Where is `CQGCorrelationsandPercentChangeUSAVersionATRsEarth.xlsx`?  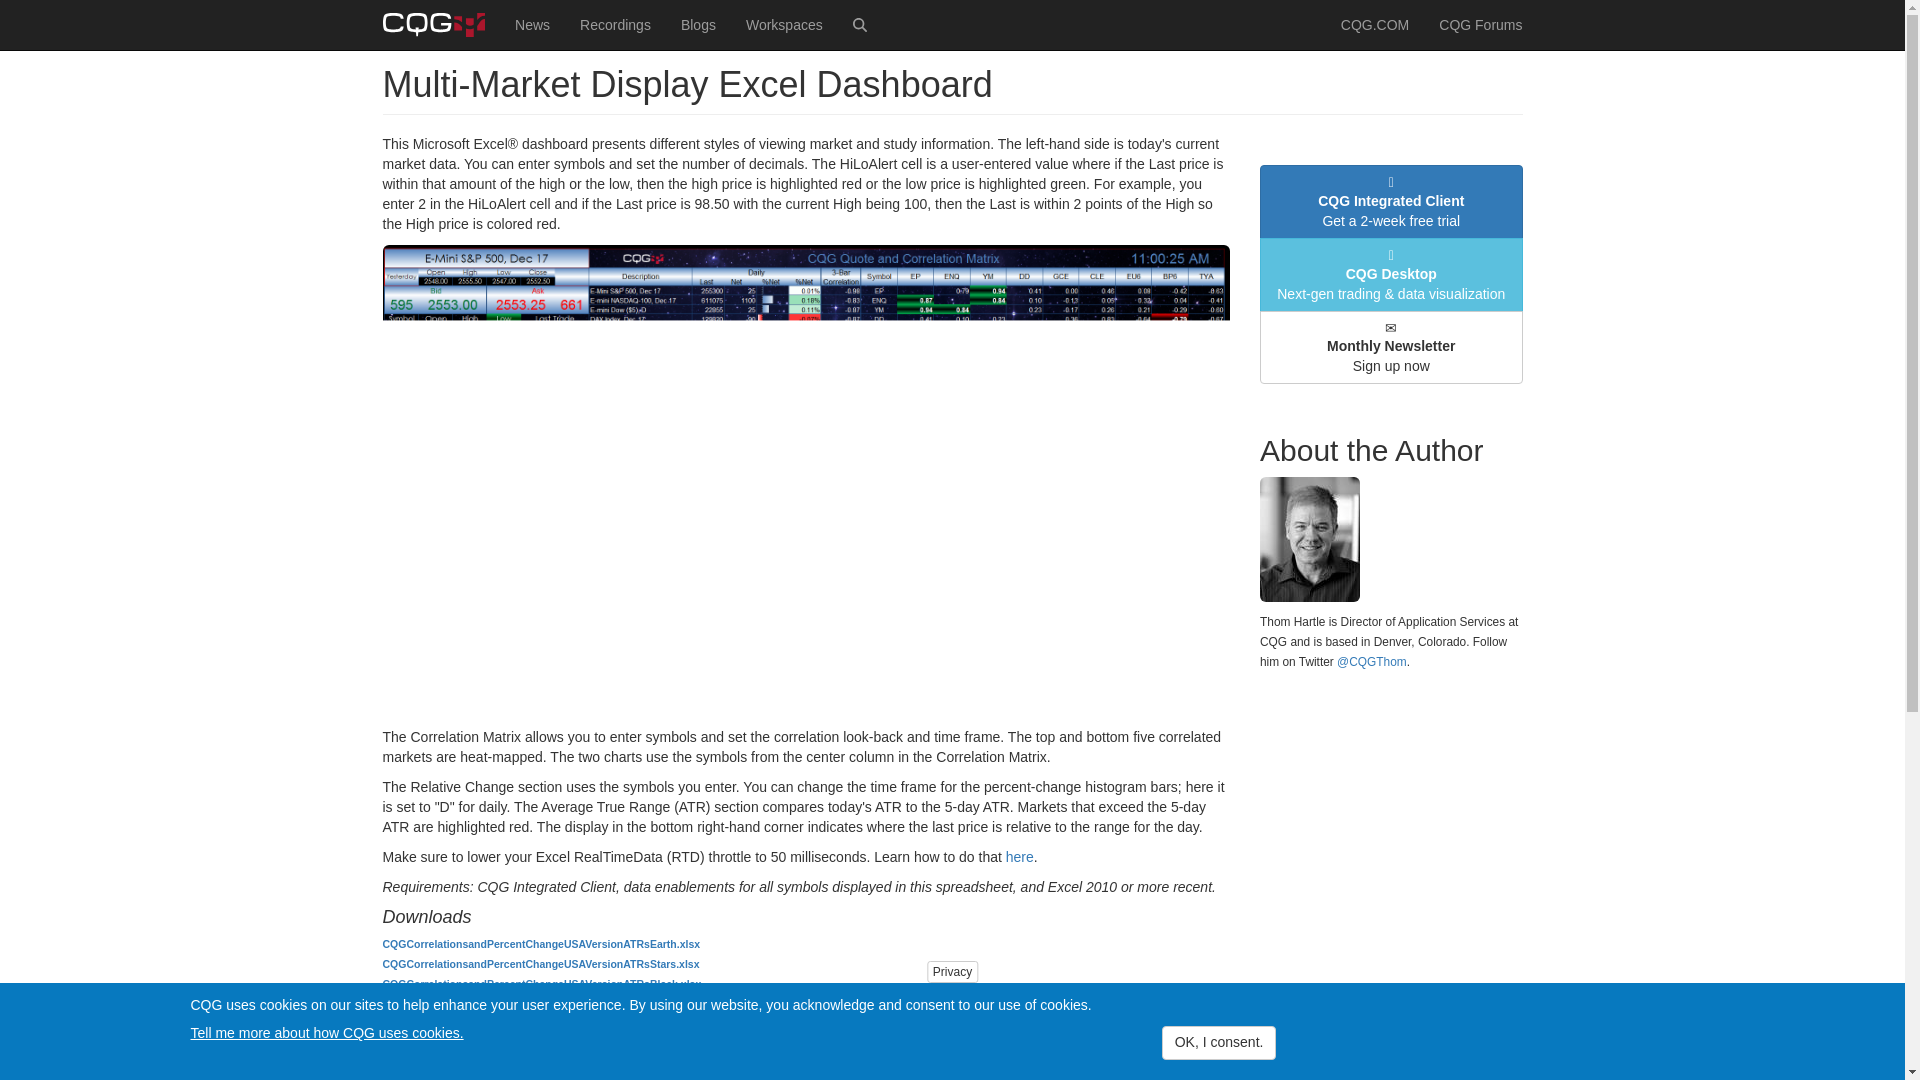 CQGCorrelationsandPercentChangeUSAVersionATRsEarth.xlsx is located at coordinates (541, 944).